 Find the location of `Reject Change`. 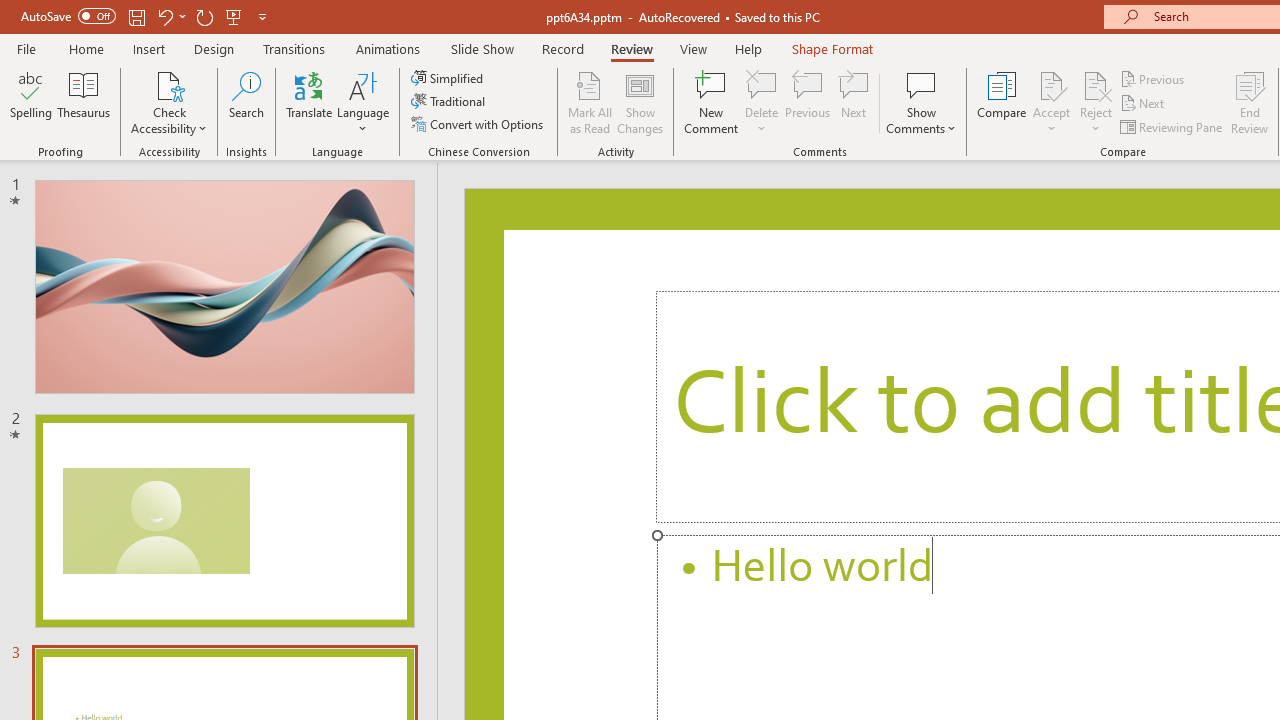

Reject Change is located at coordinates (1096, 84).